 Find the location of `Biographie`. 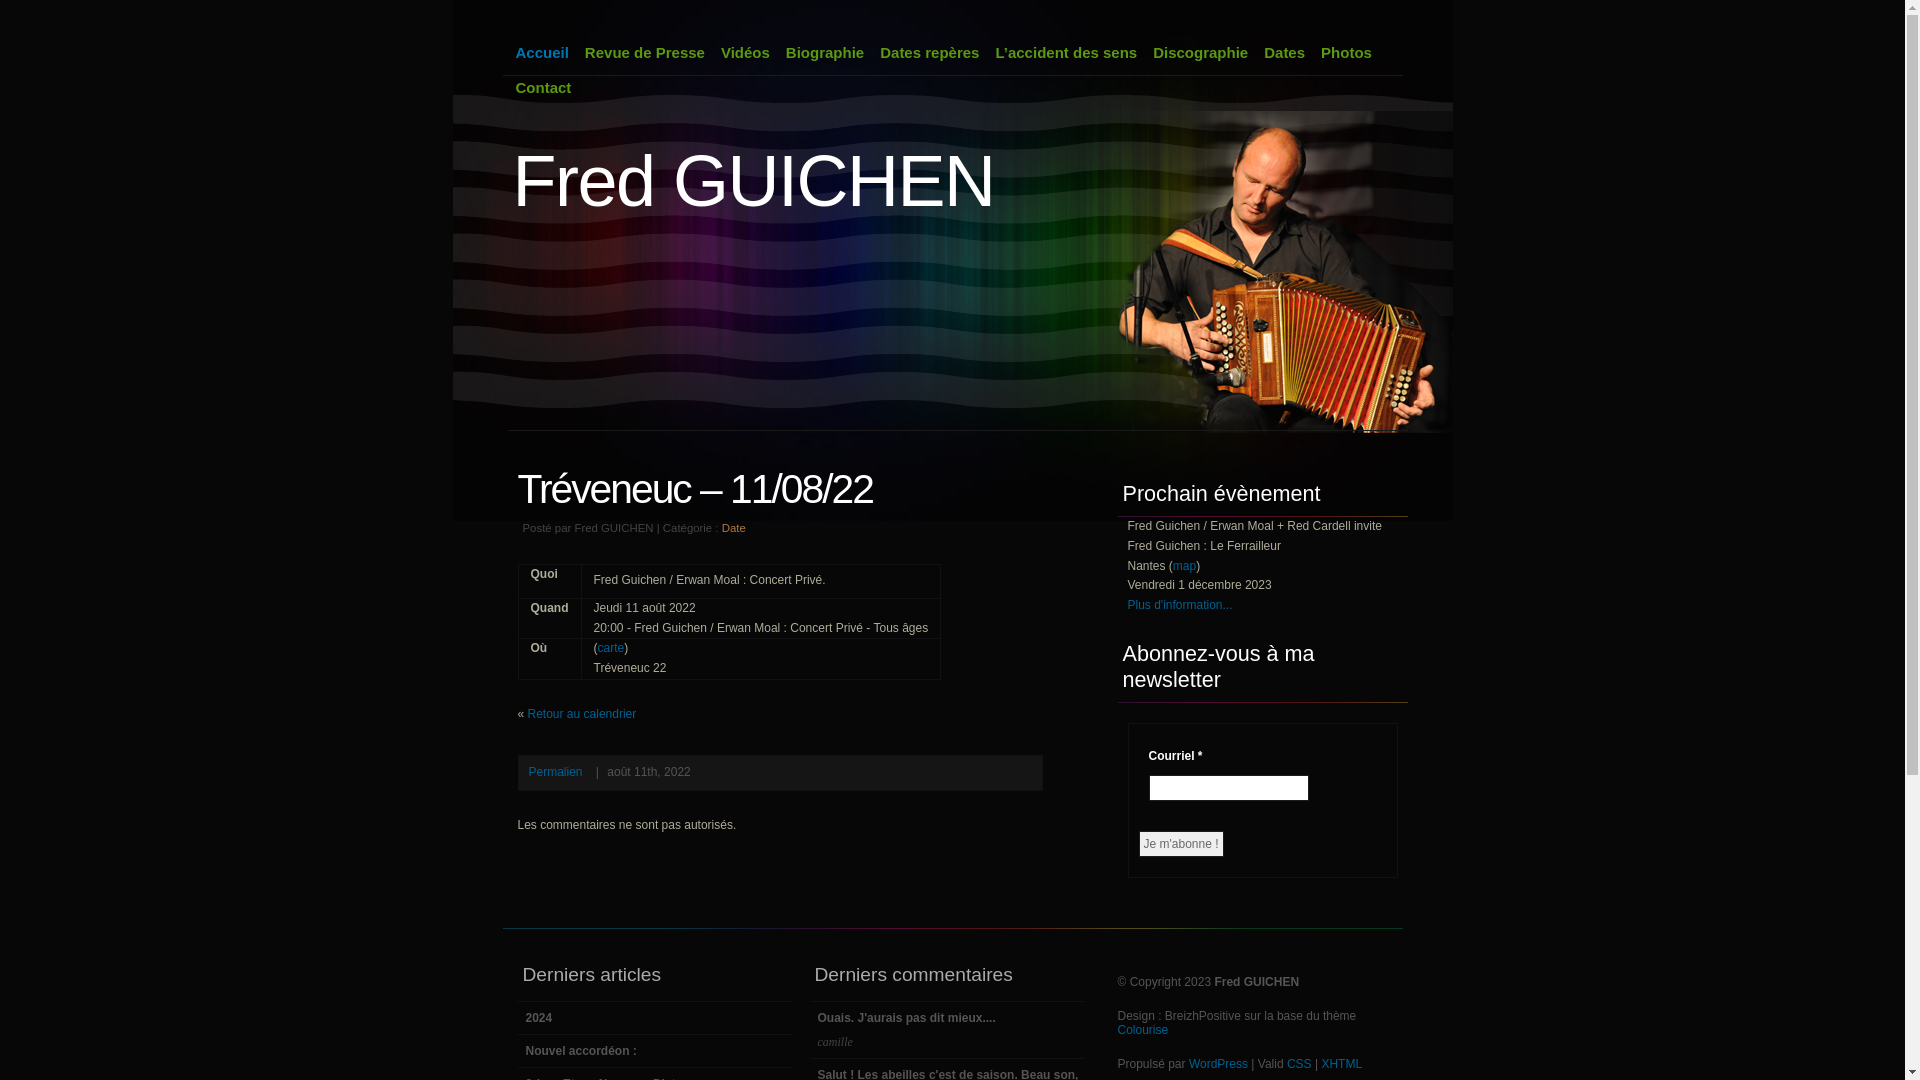

Biographie is located at coordinates (825, 52).